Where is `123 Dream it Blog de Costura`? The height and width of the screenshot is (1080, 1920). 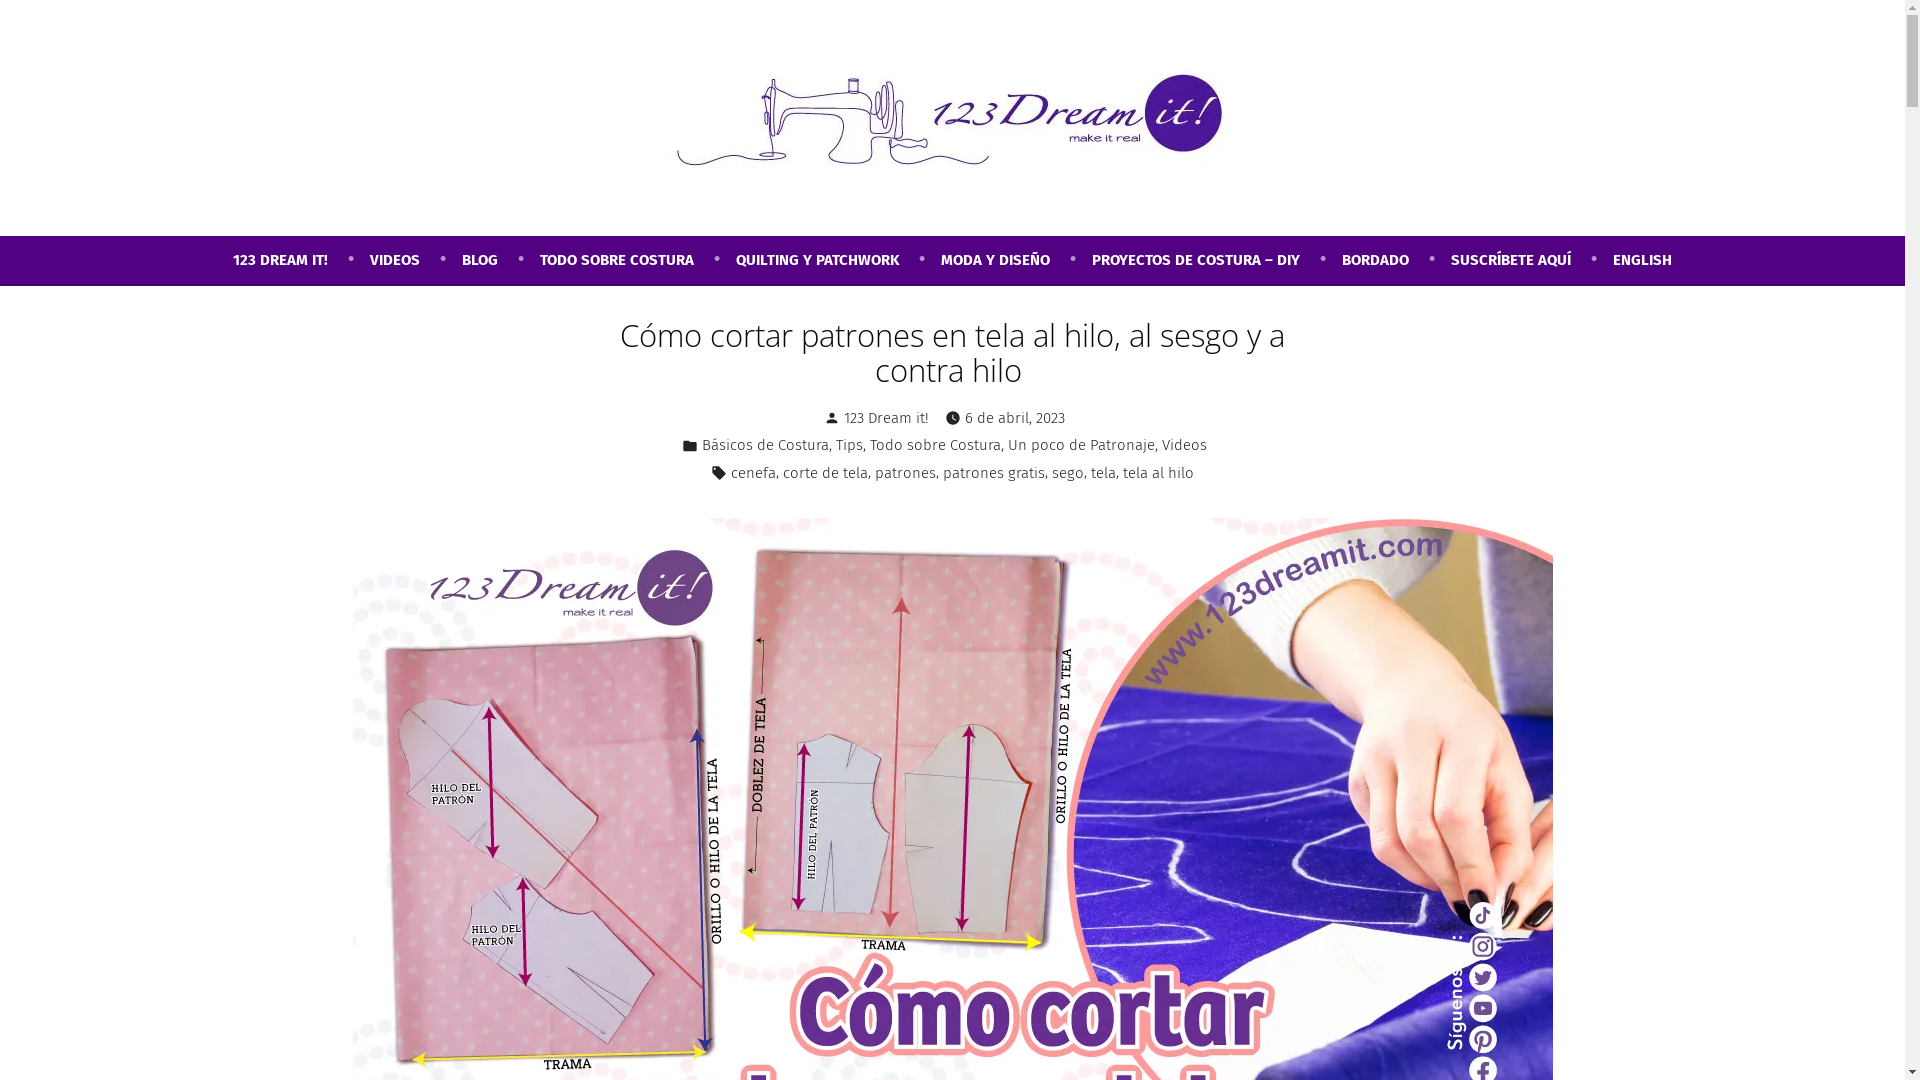 123 Dream it Blog de Costura is located at coordinates (244, 208).